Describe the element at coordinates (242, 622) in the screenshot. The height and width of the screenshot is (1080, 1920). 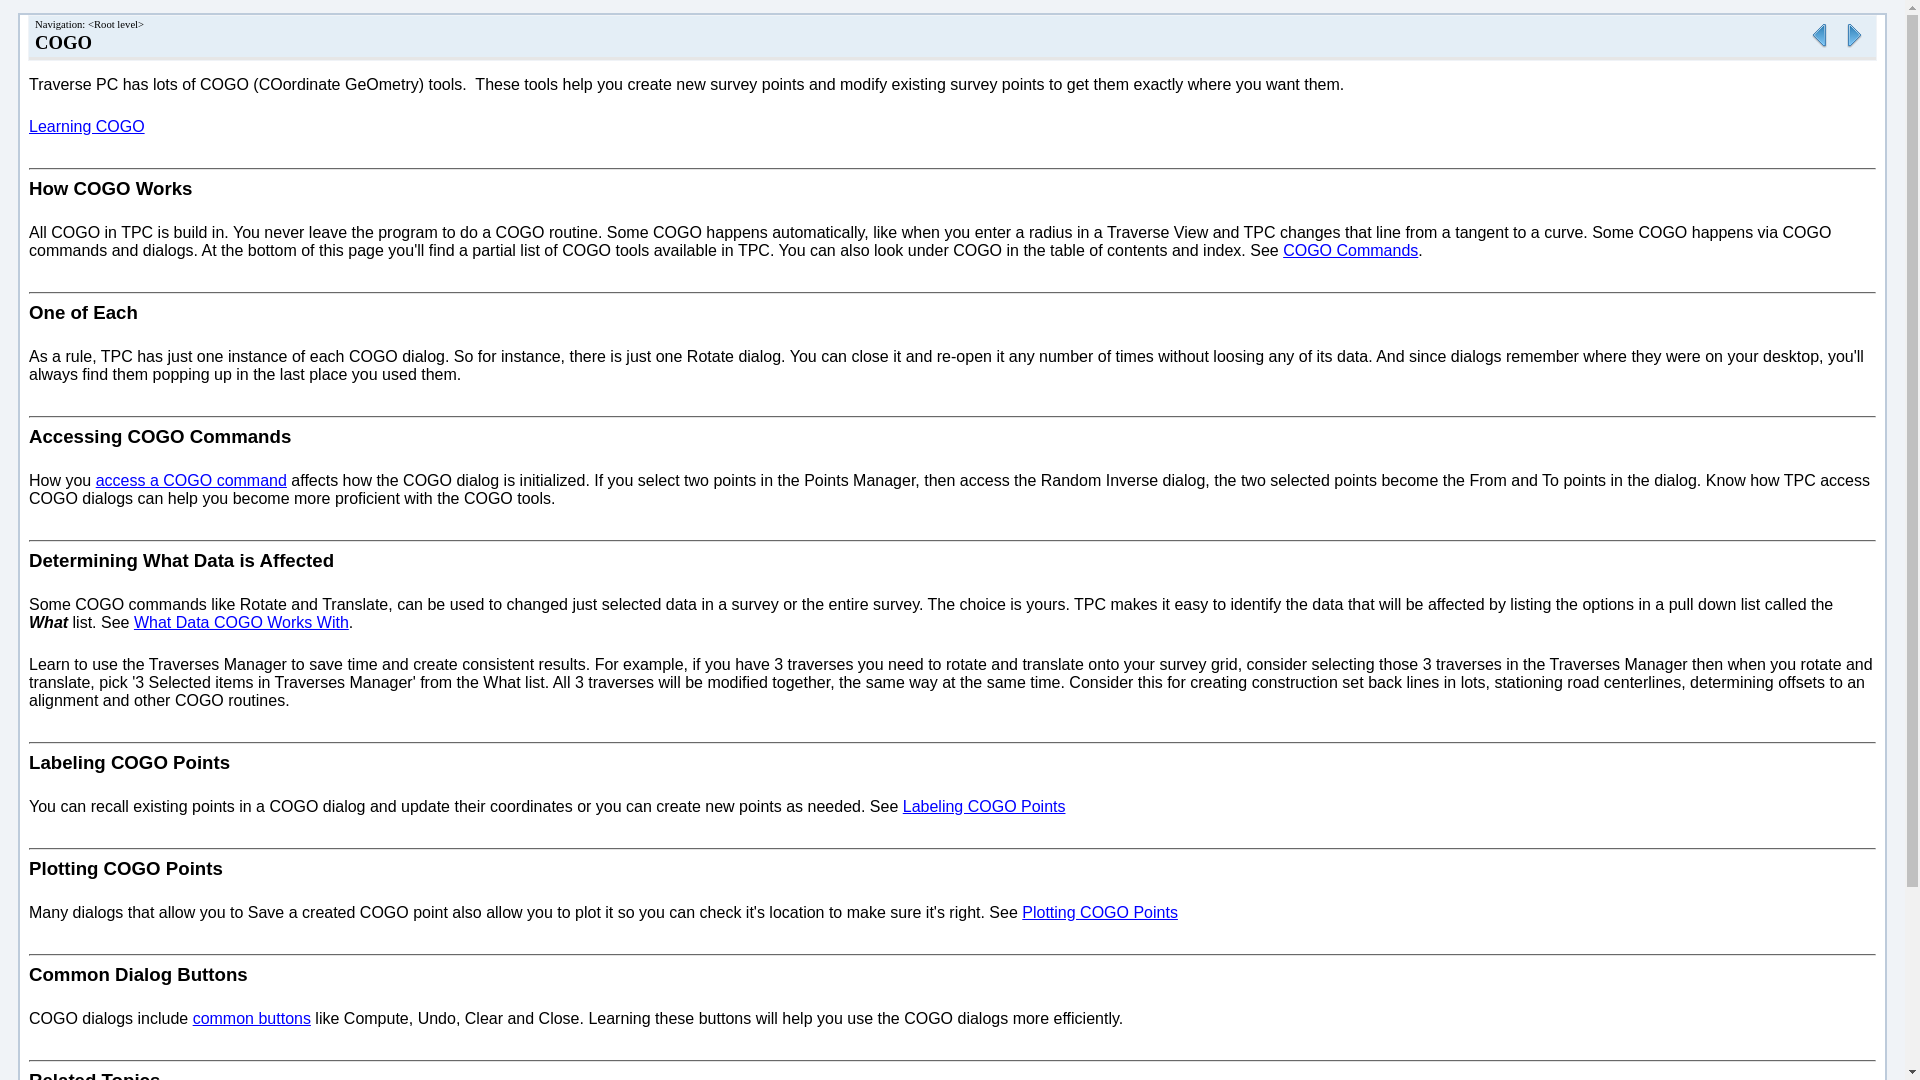
I see `What Data COGO Works With` at that location.